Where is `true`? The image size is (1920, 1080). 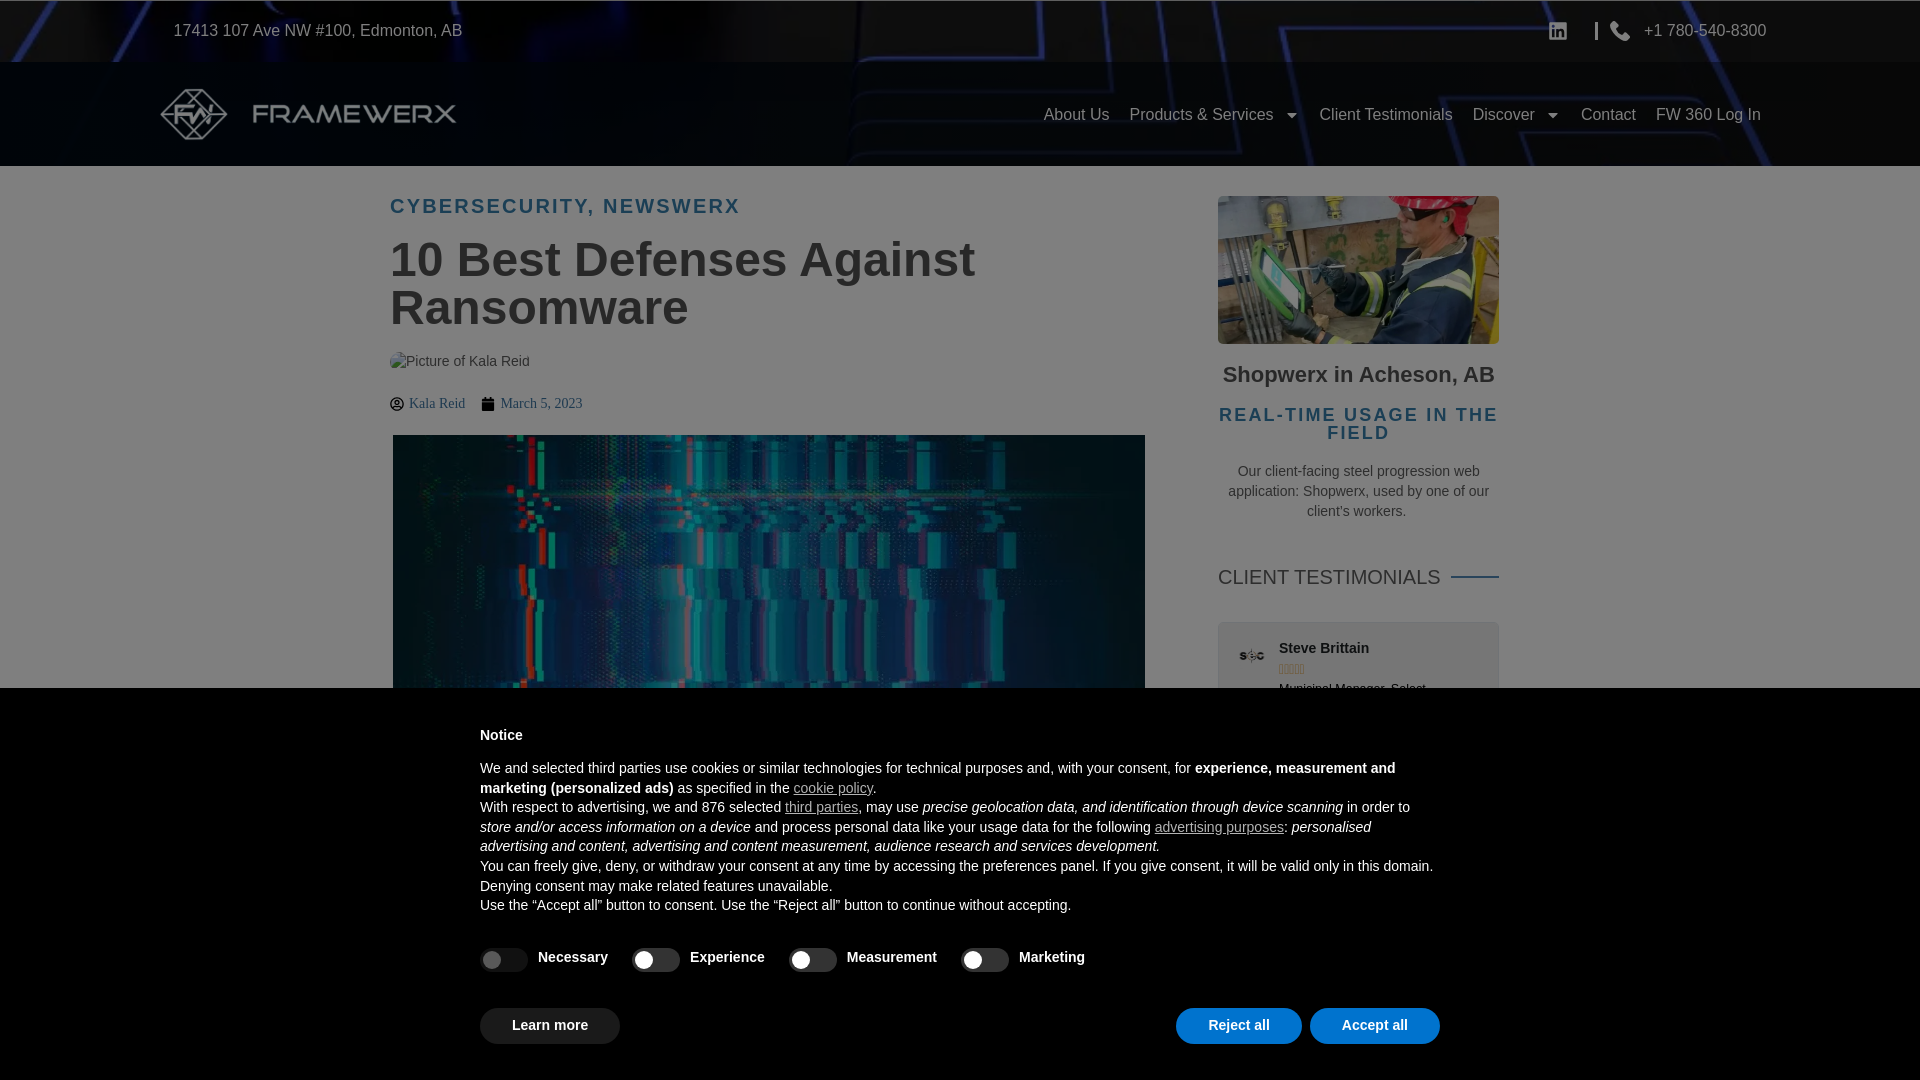 true is located at coordinates (504, 960).